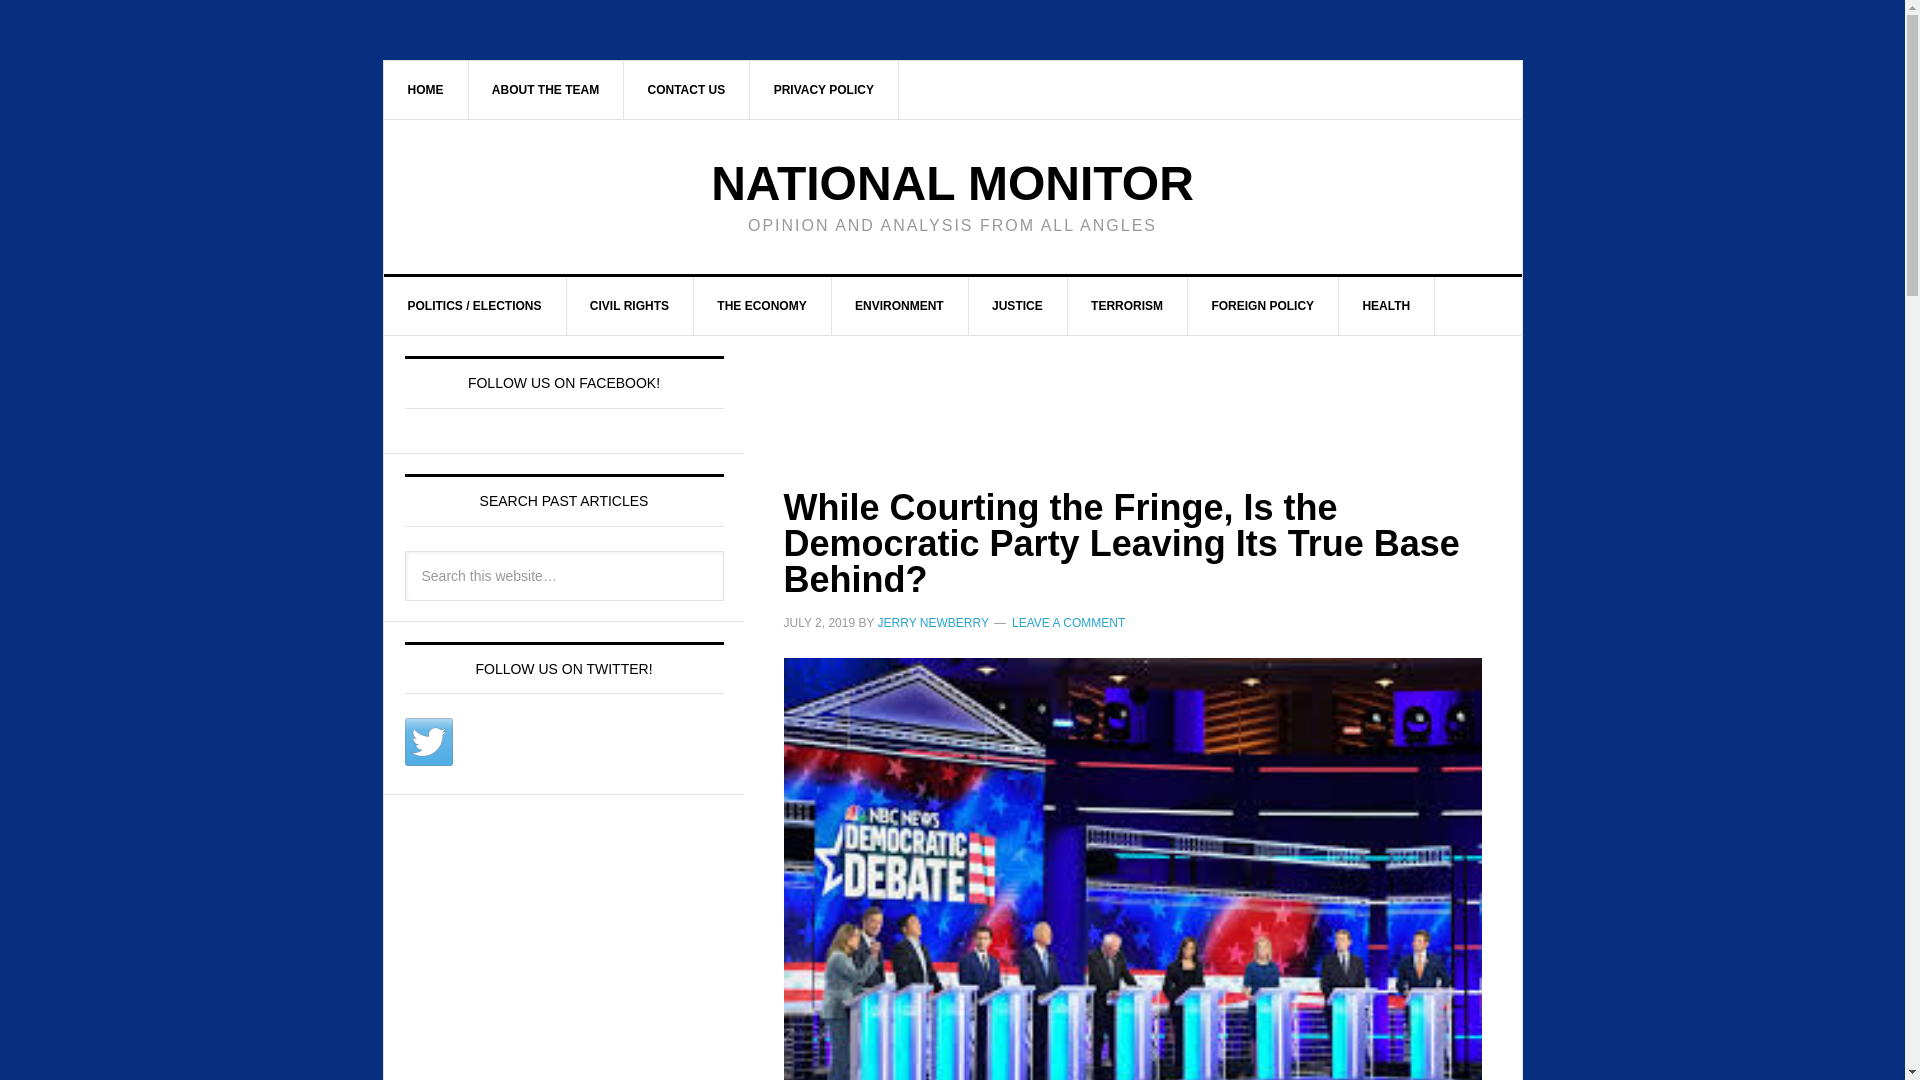  What do you see at coordinates (1068, 622) in the screenshot?
I see `LEAVE A COMMENT` at bounding box center [1068, 622].